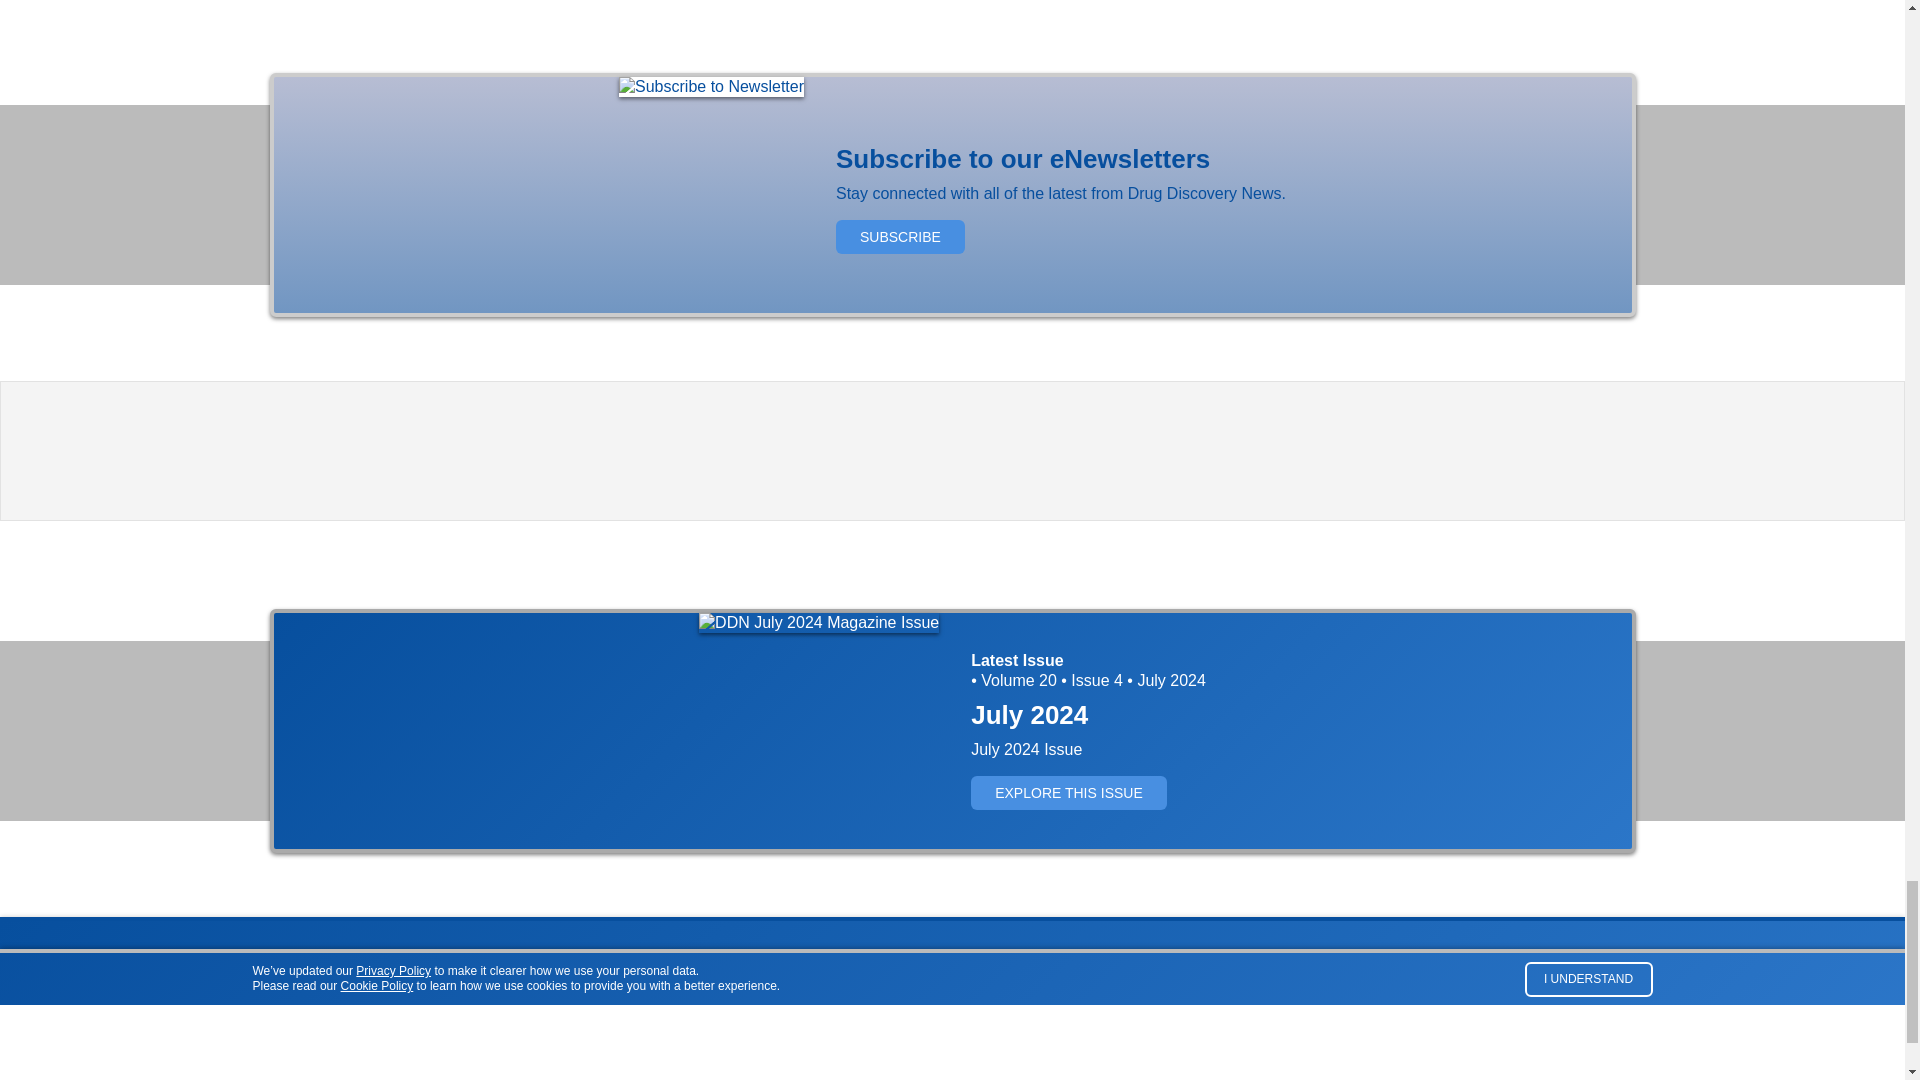  I want to click on Facebook, so click(1564, 992).